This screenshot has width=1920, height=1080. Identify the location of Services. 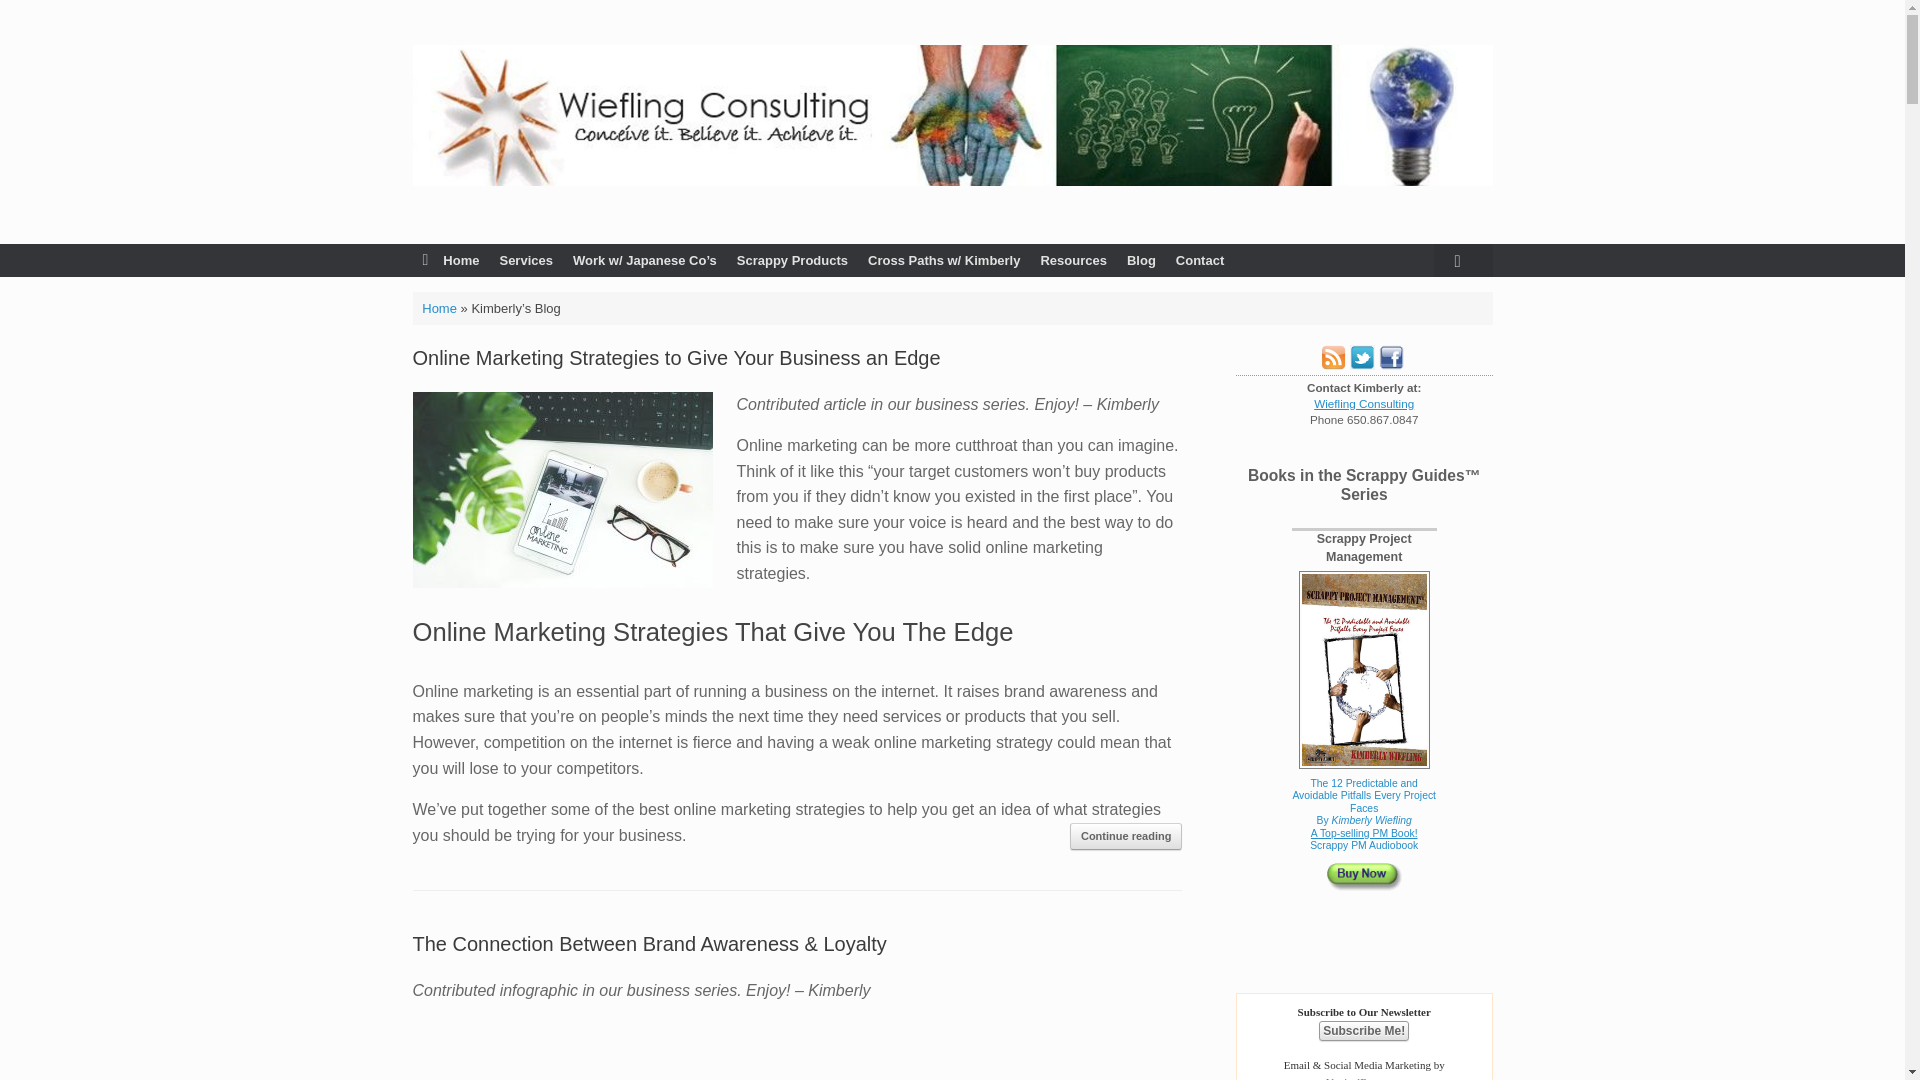
(526, 260).